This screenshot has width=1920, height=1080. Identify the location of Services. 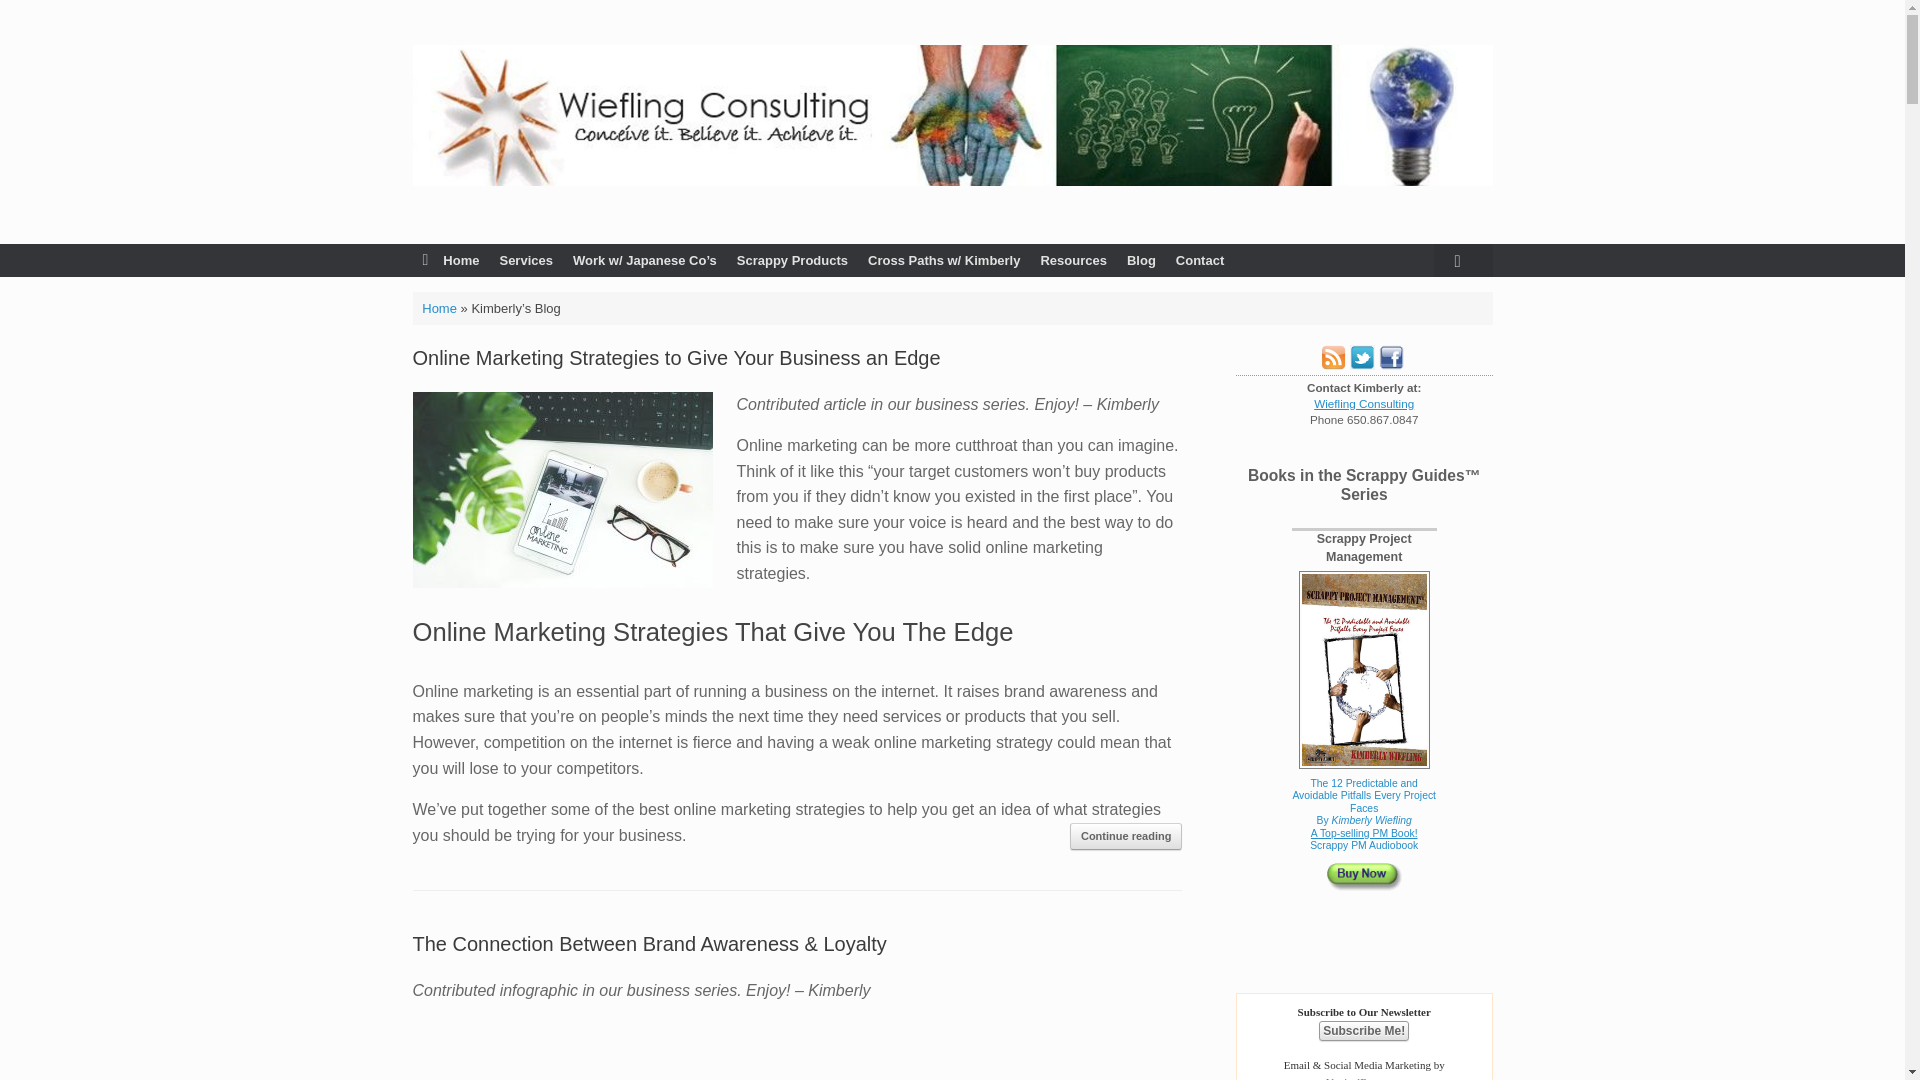
(526, 260).